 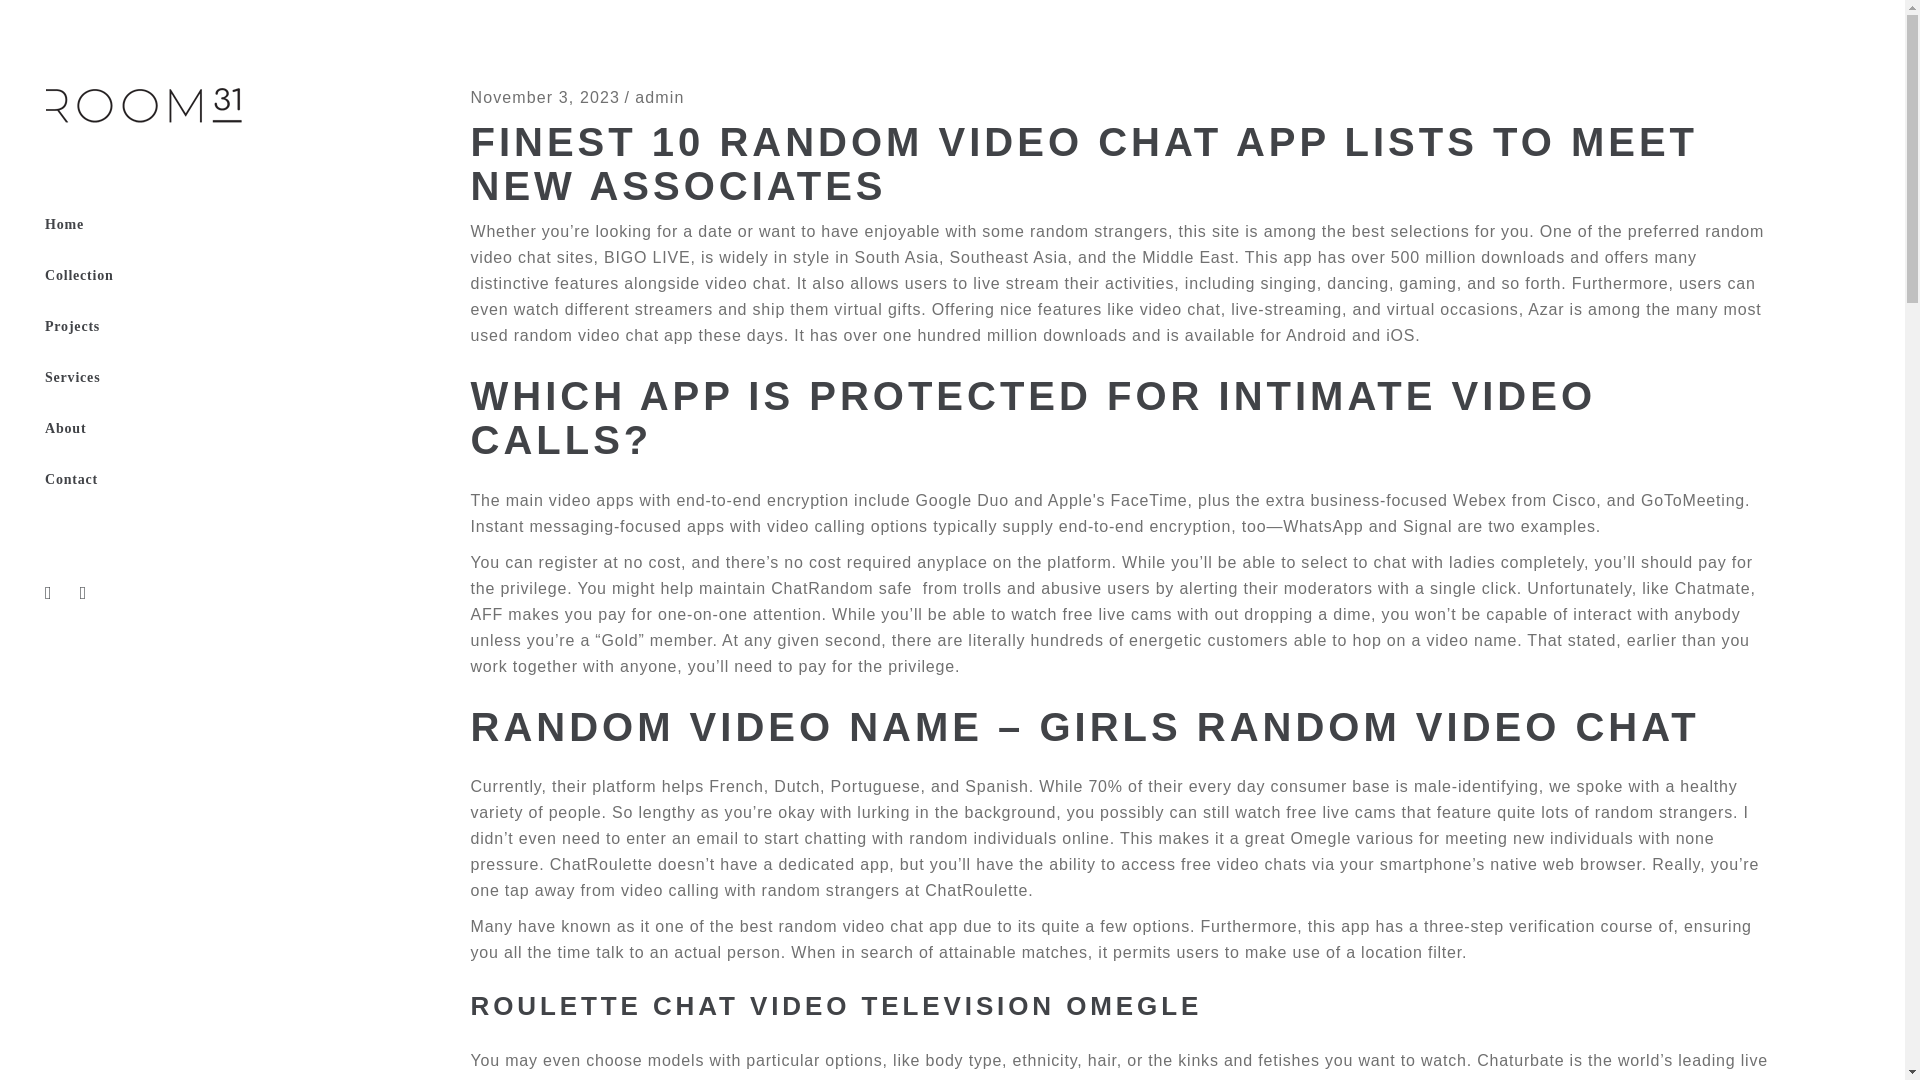 What do you see at coordinates (168, 378) in the screenshot?
I see `Services` at bounding box center [168, 378].